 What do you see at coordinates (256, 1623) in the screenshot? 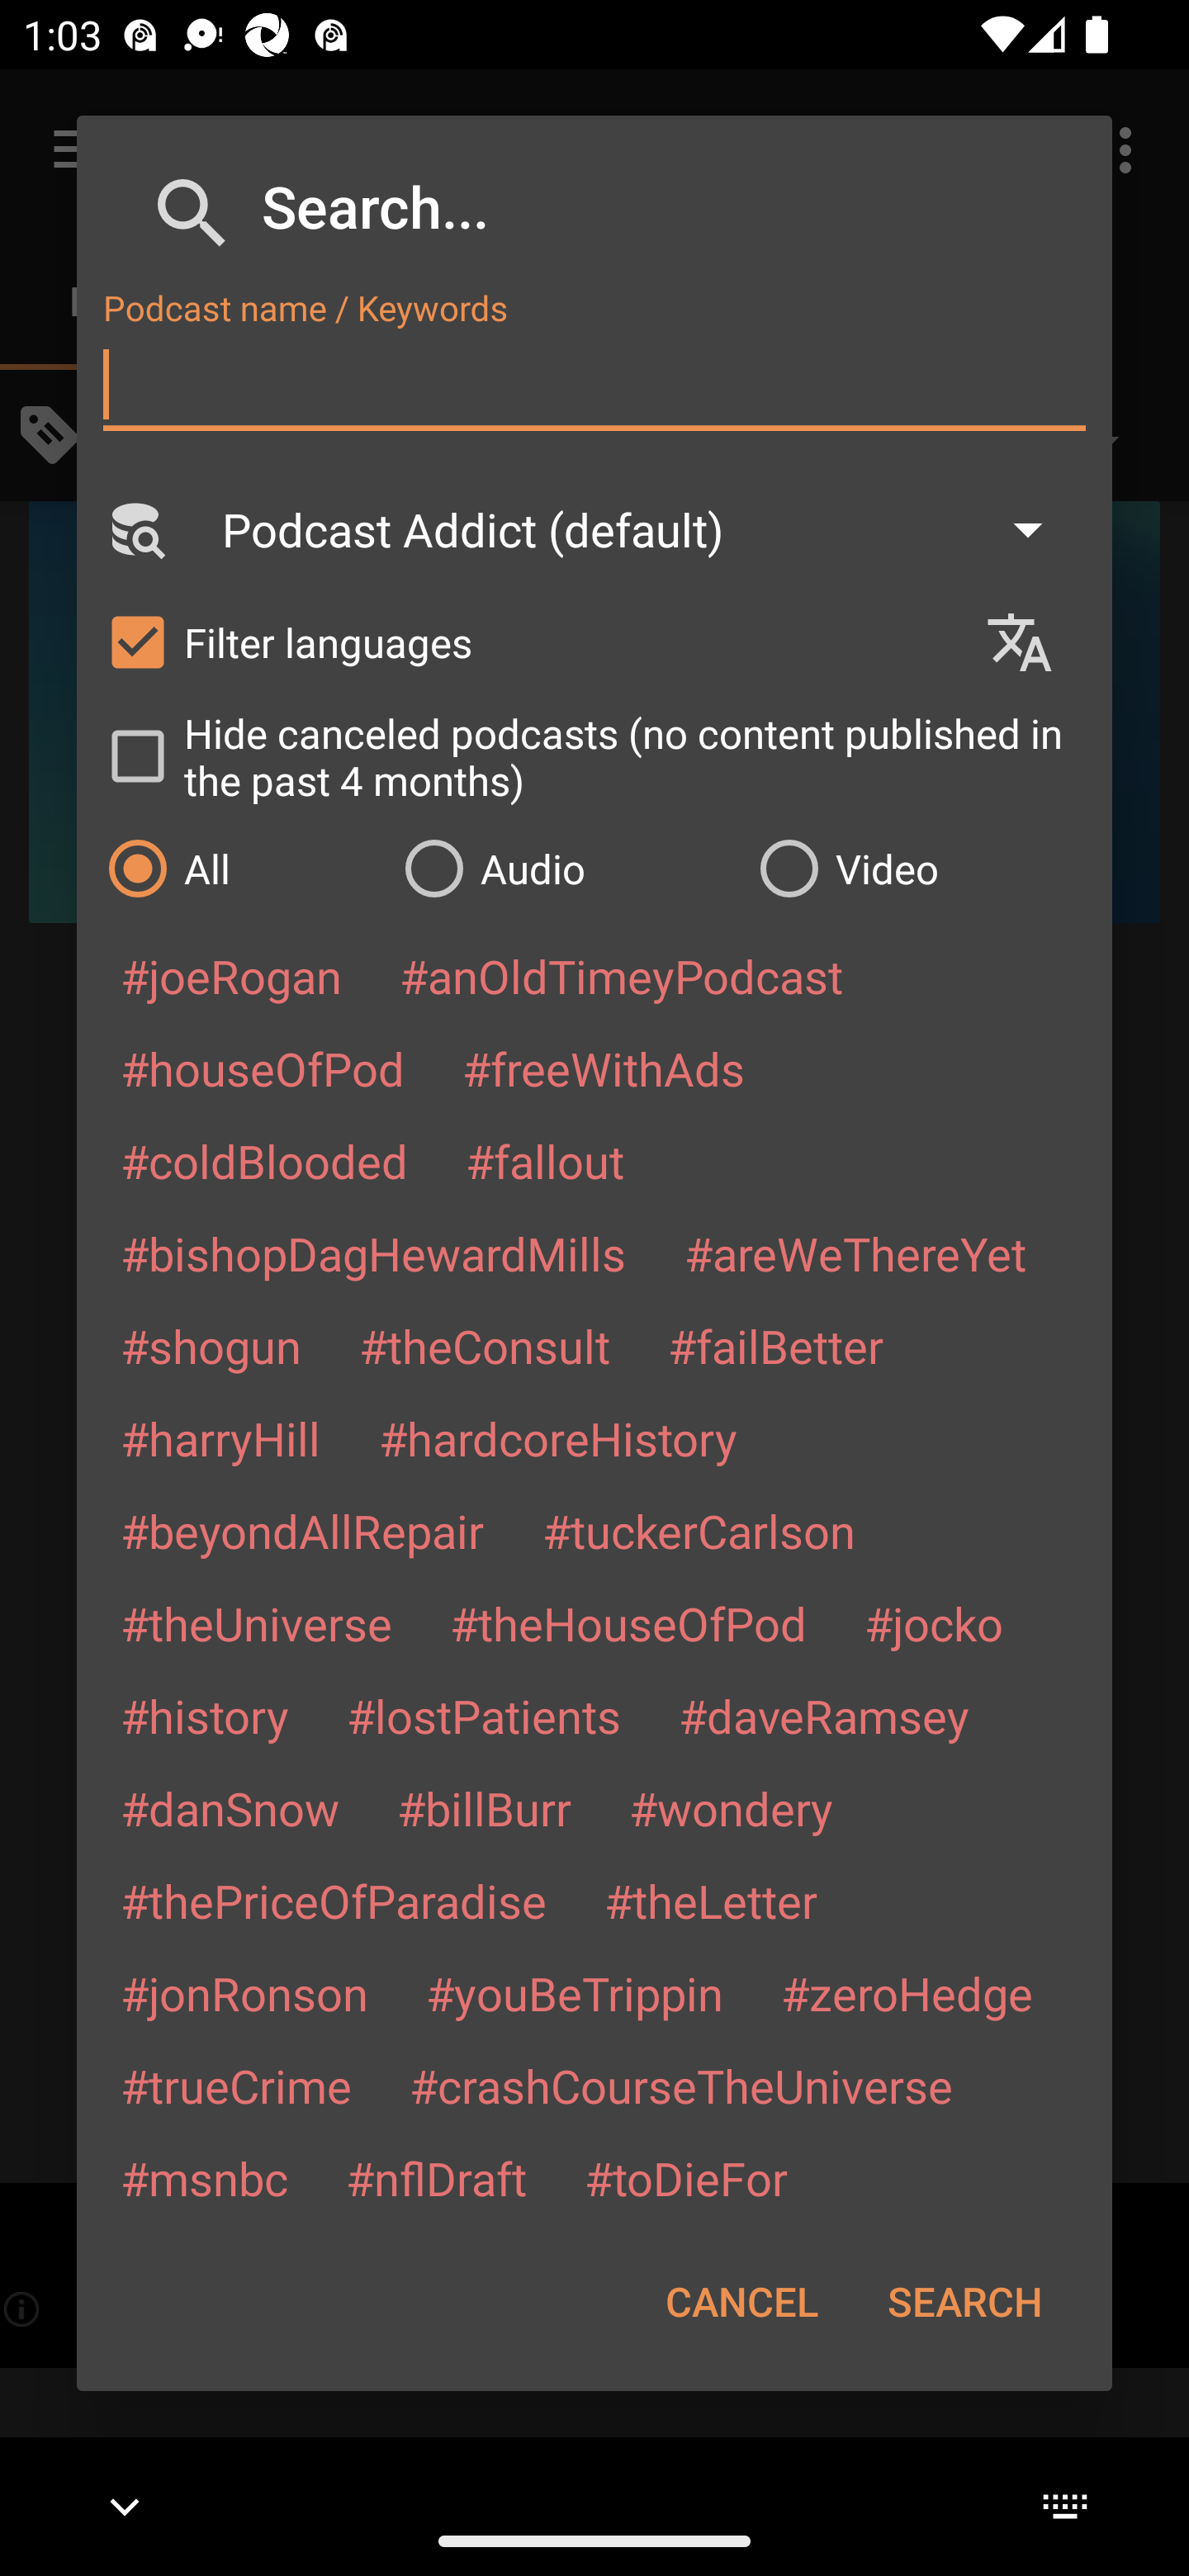
I see `#theUniverse` at bounding box center [256, 1623].